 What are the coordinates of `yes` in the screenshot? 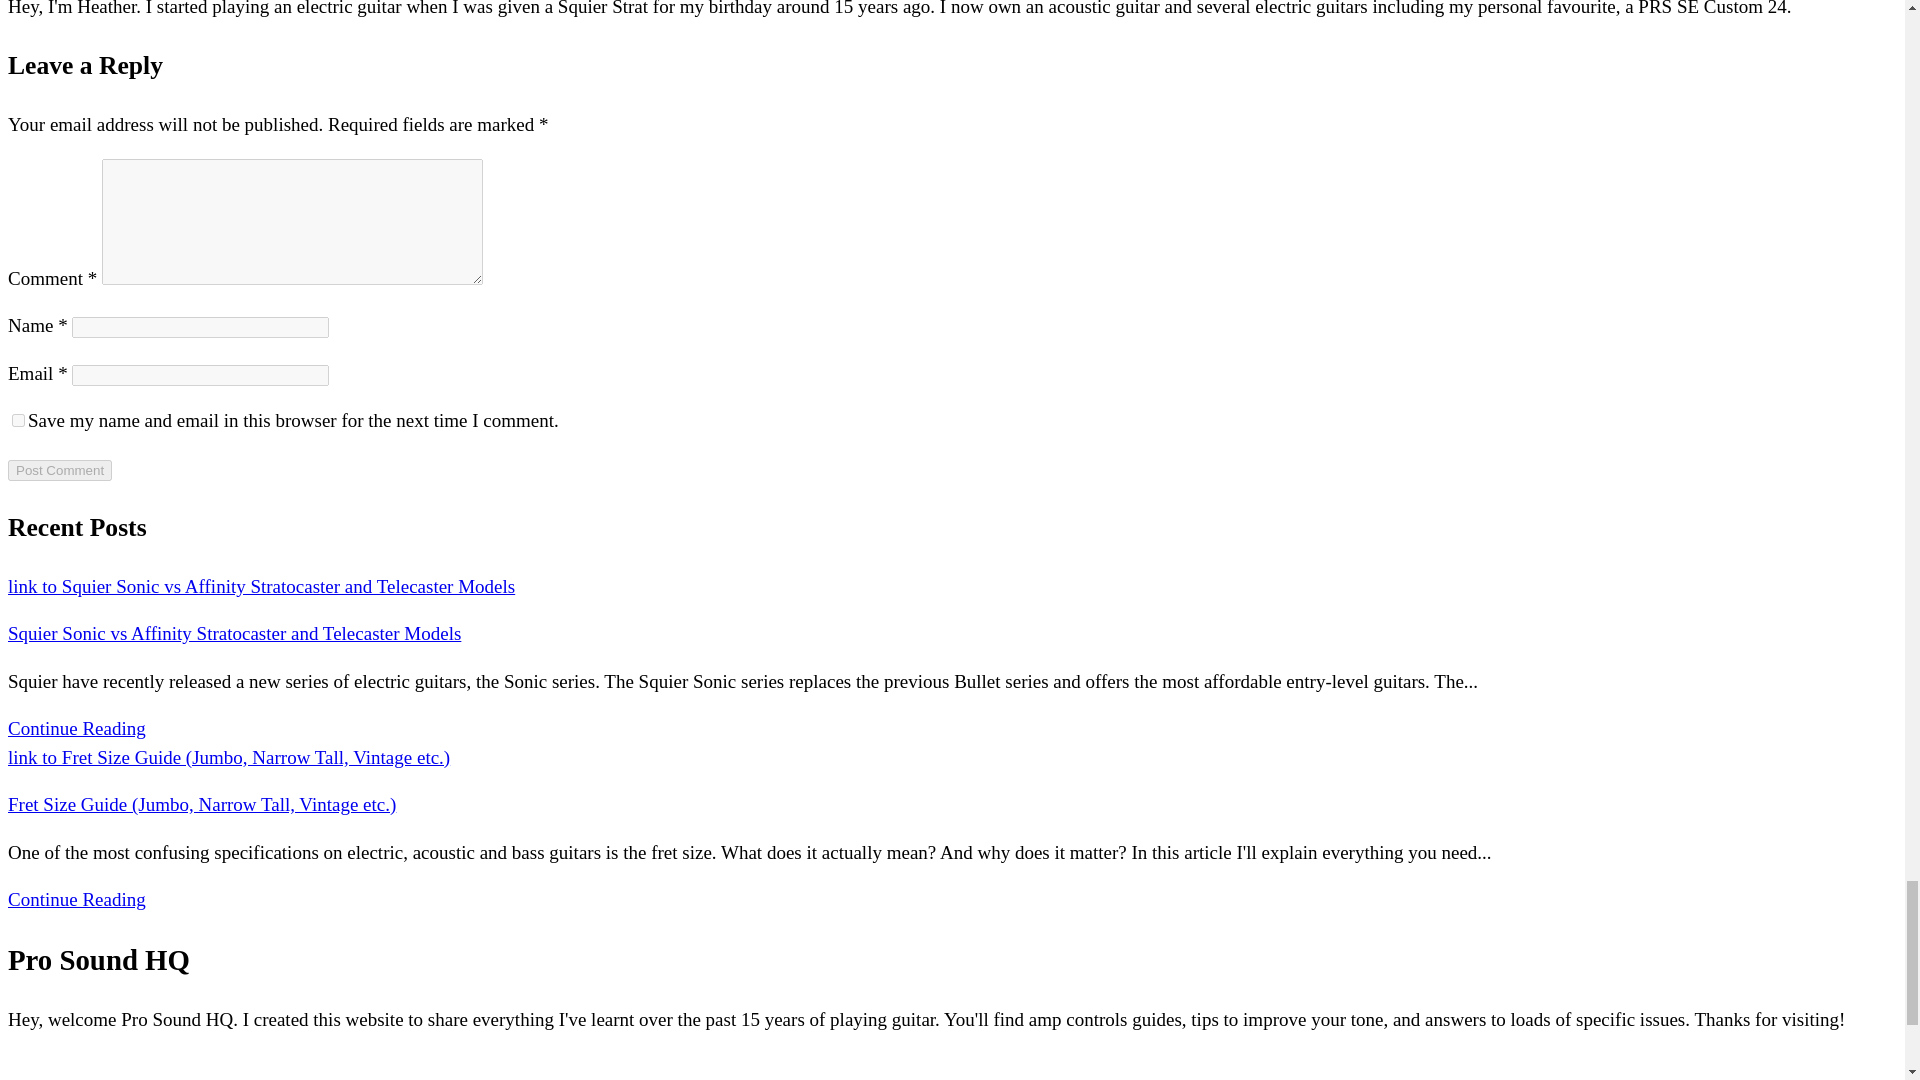 It's located at (18, 420).